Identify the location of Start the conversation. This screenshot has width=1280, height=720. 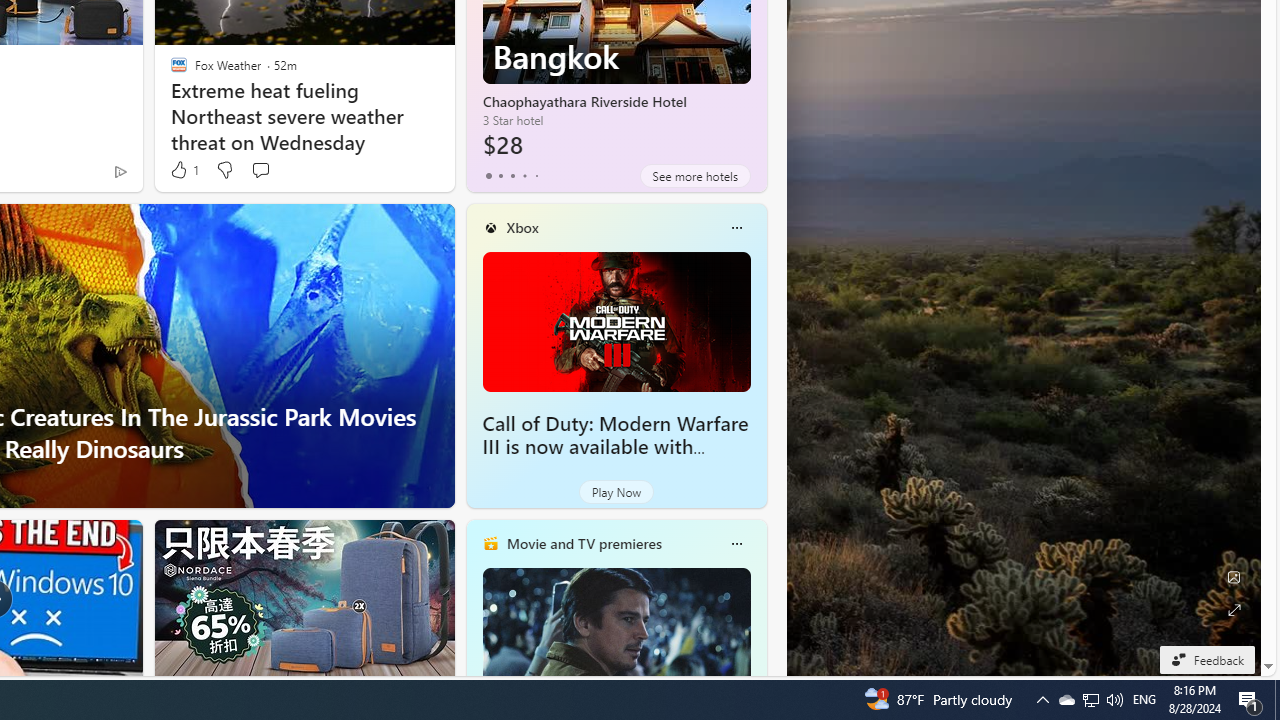
(260, 170).